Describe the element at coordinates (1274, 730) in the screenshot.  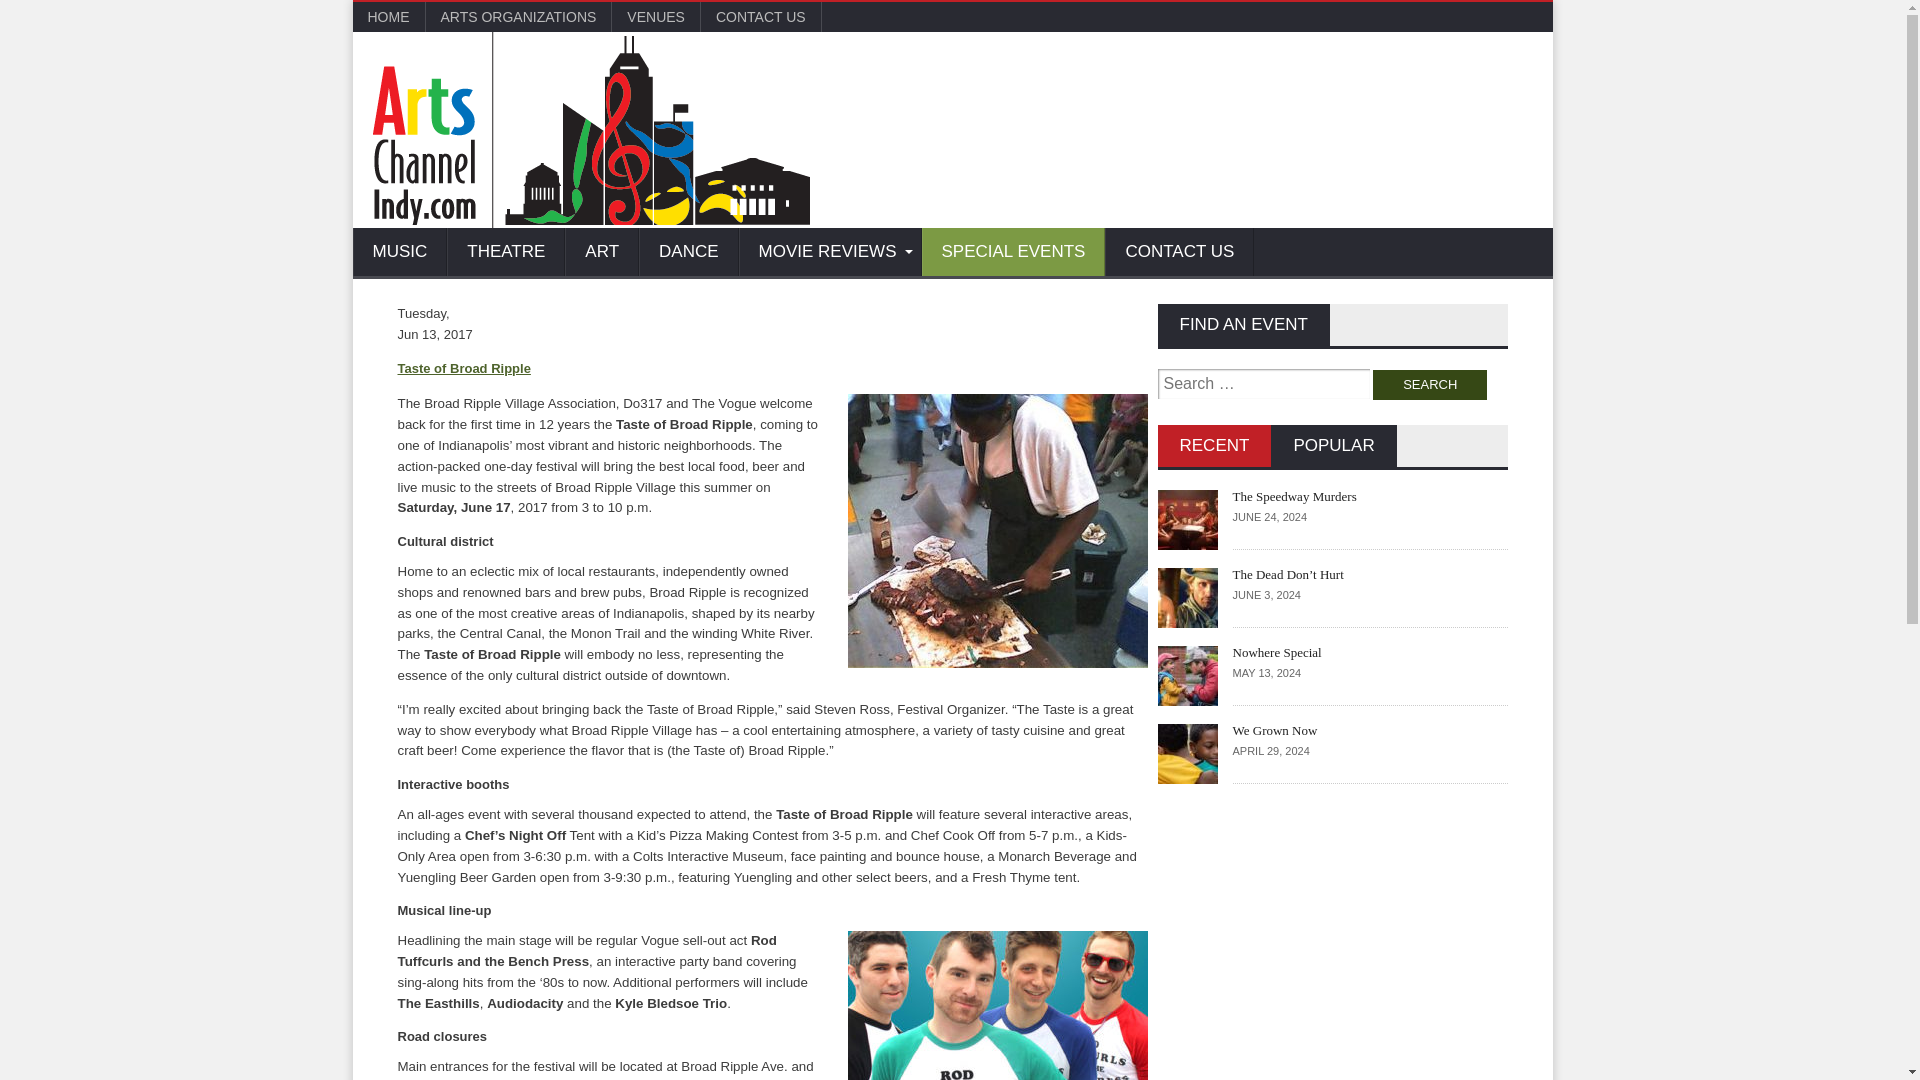
I see `We Grown Now` at that location.